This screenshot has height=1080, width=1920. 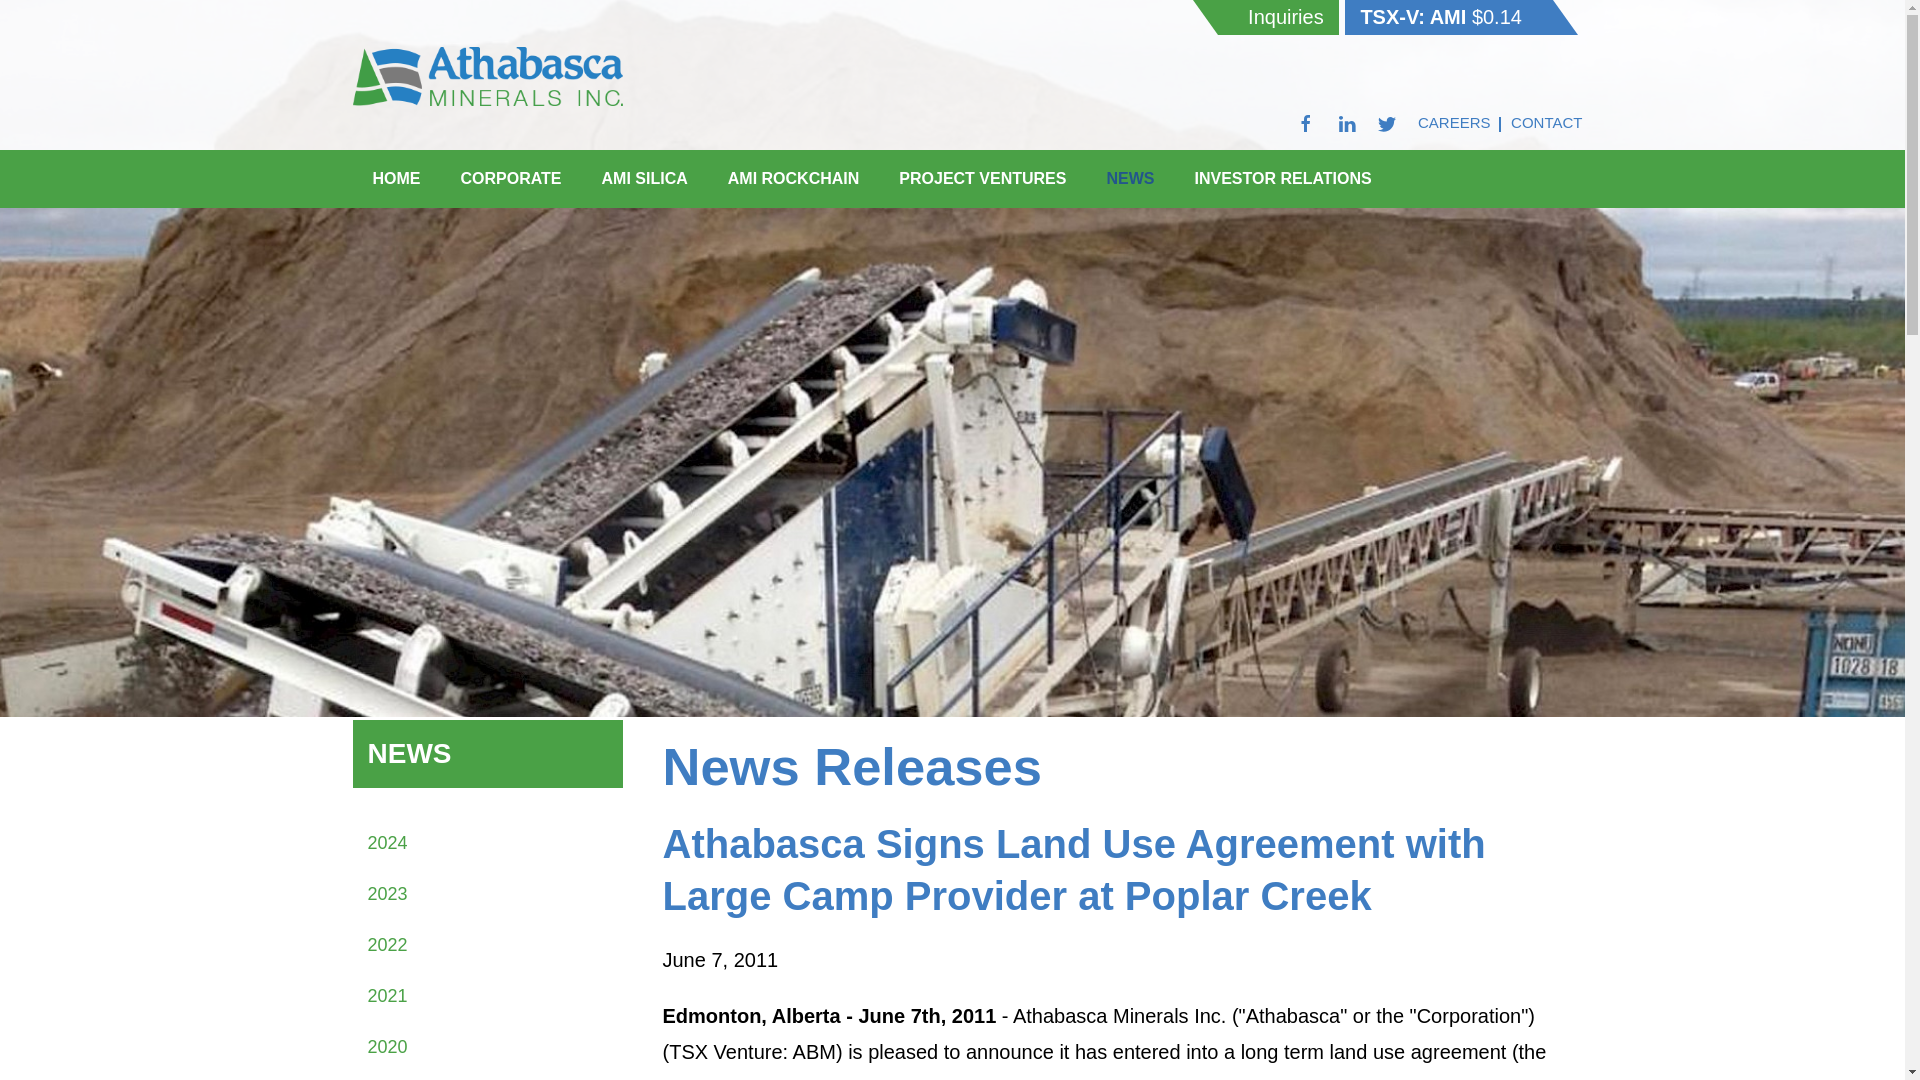 I want to click on AMI ROCKCHAIN, so click(x=794, y=178).